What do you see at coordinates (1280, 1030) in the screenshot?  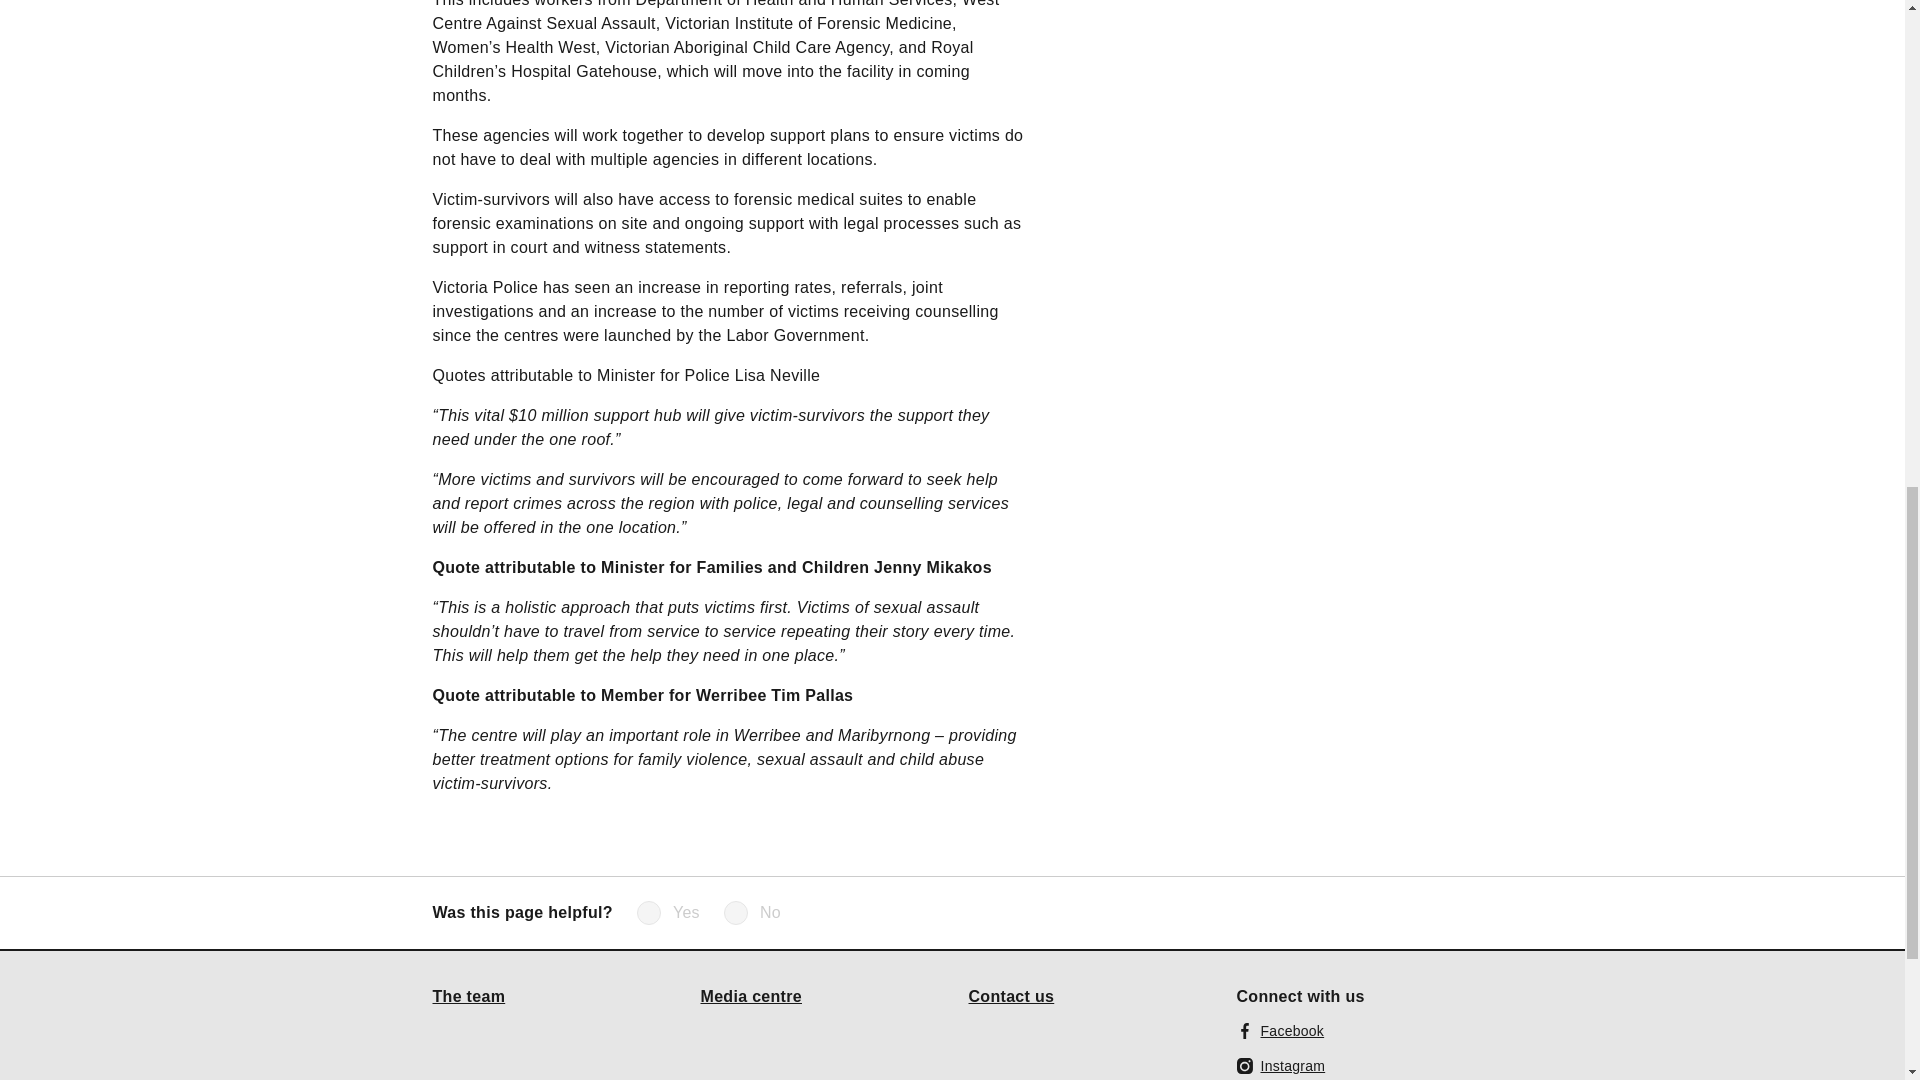 I see `Facebook` at bounding box center [1280, 1030].